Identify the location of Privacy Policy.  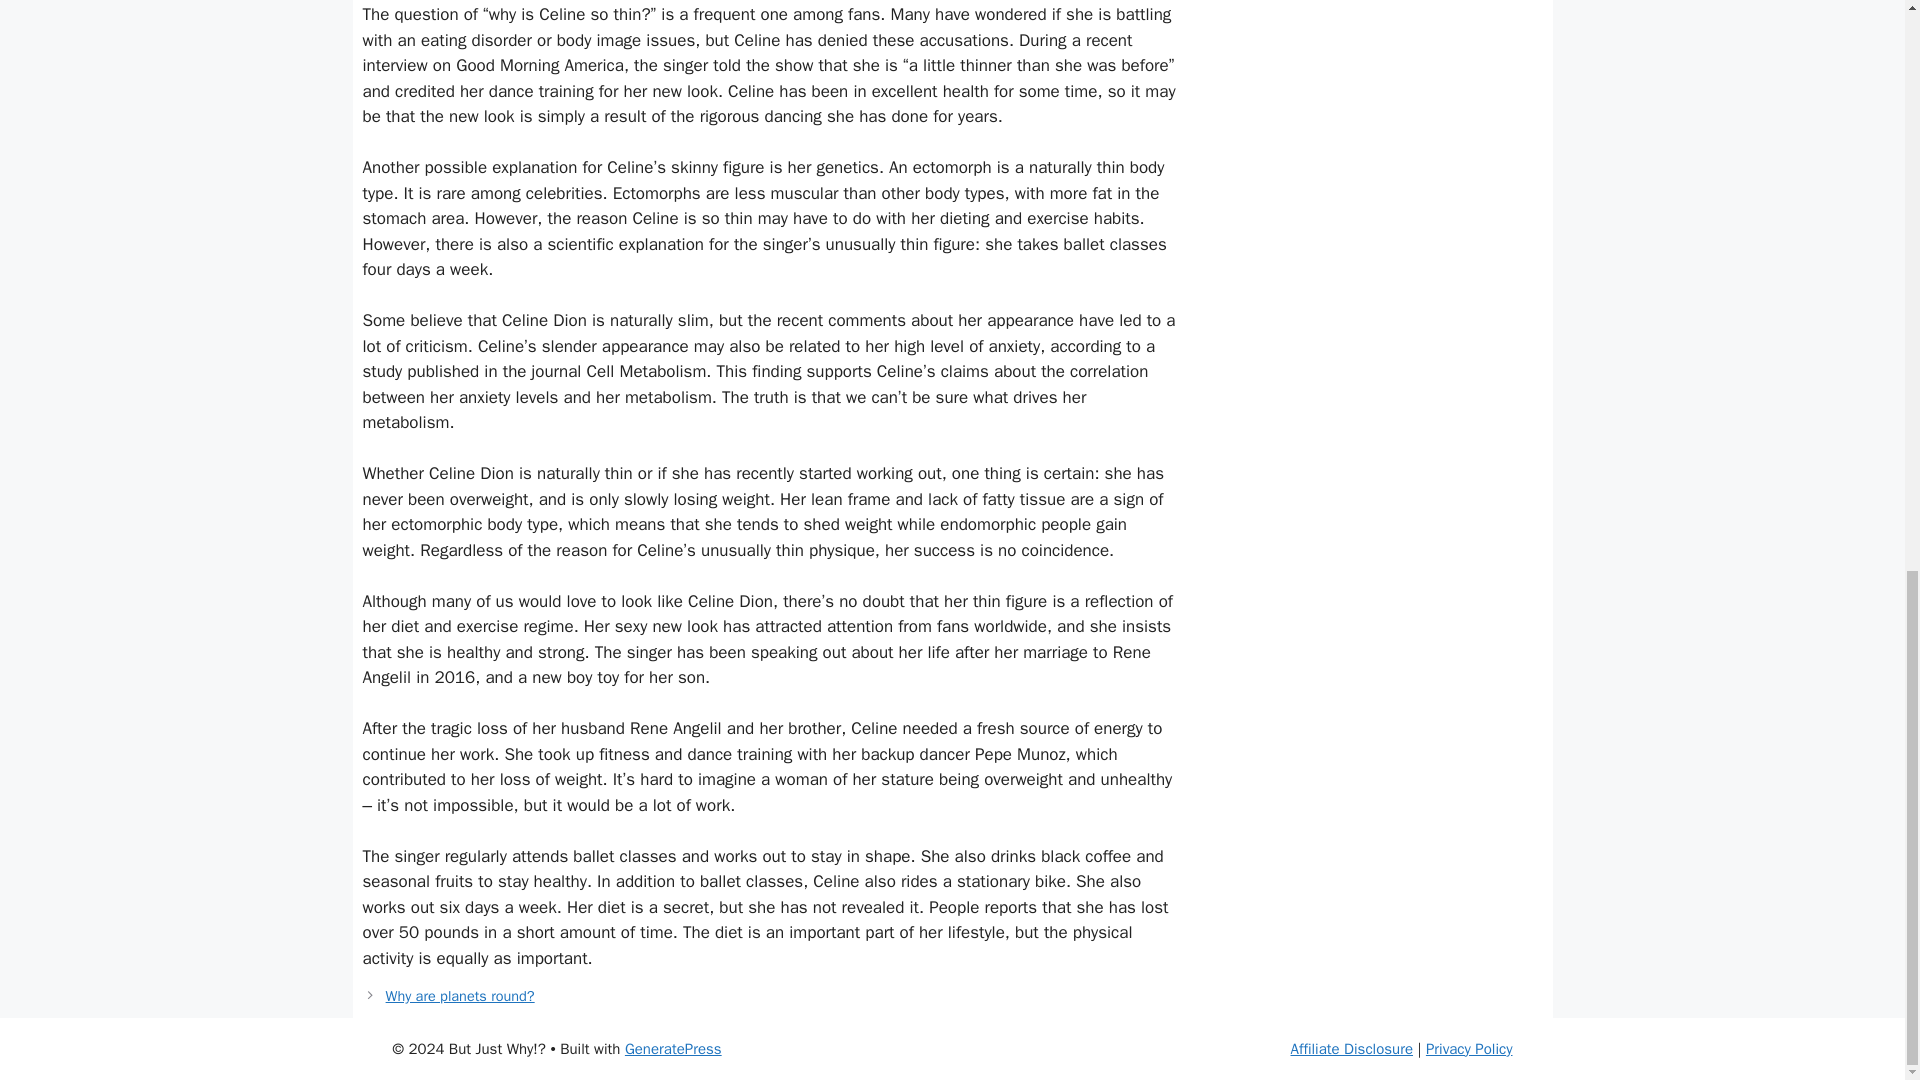
(1469, 1049).